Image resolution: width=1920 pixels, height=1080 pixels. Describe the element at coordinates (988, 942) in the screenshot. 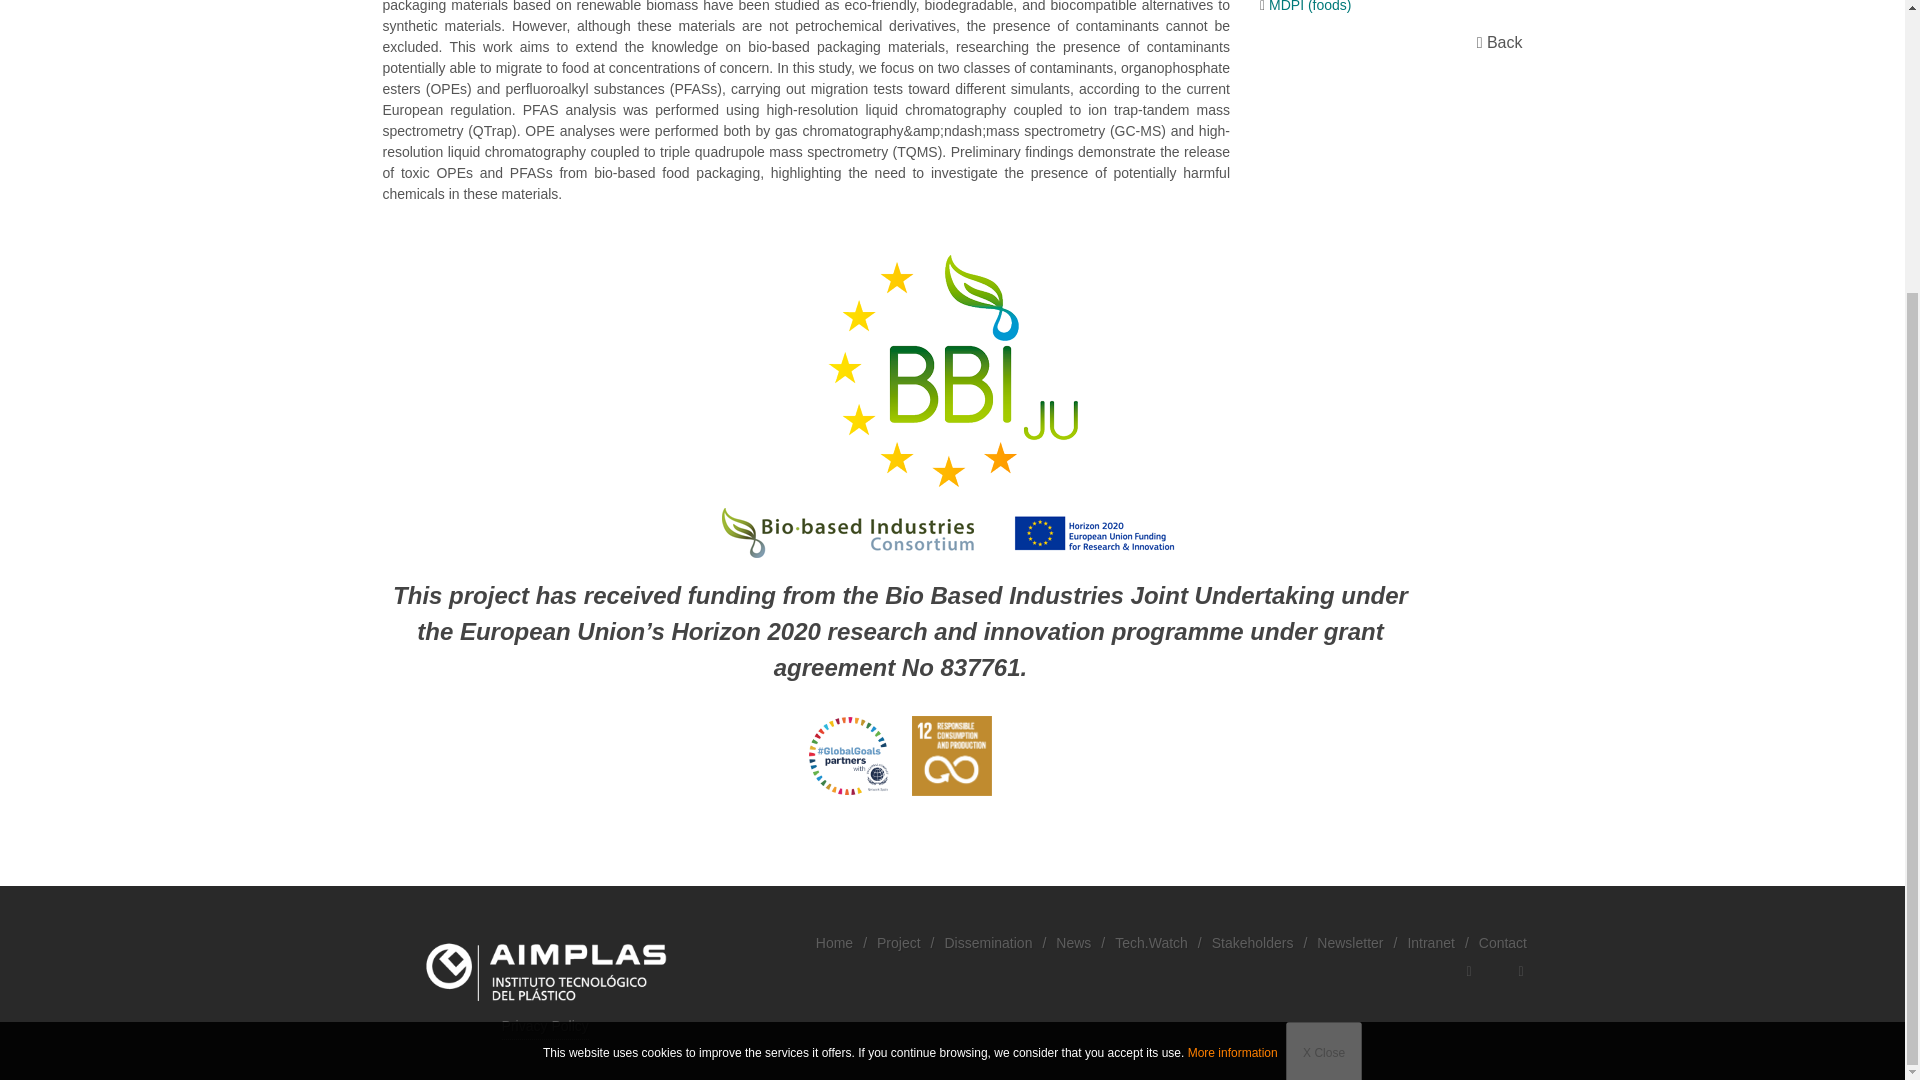

I see `Dissemination` at that location.